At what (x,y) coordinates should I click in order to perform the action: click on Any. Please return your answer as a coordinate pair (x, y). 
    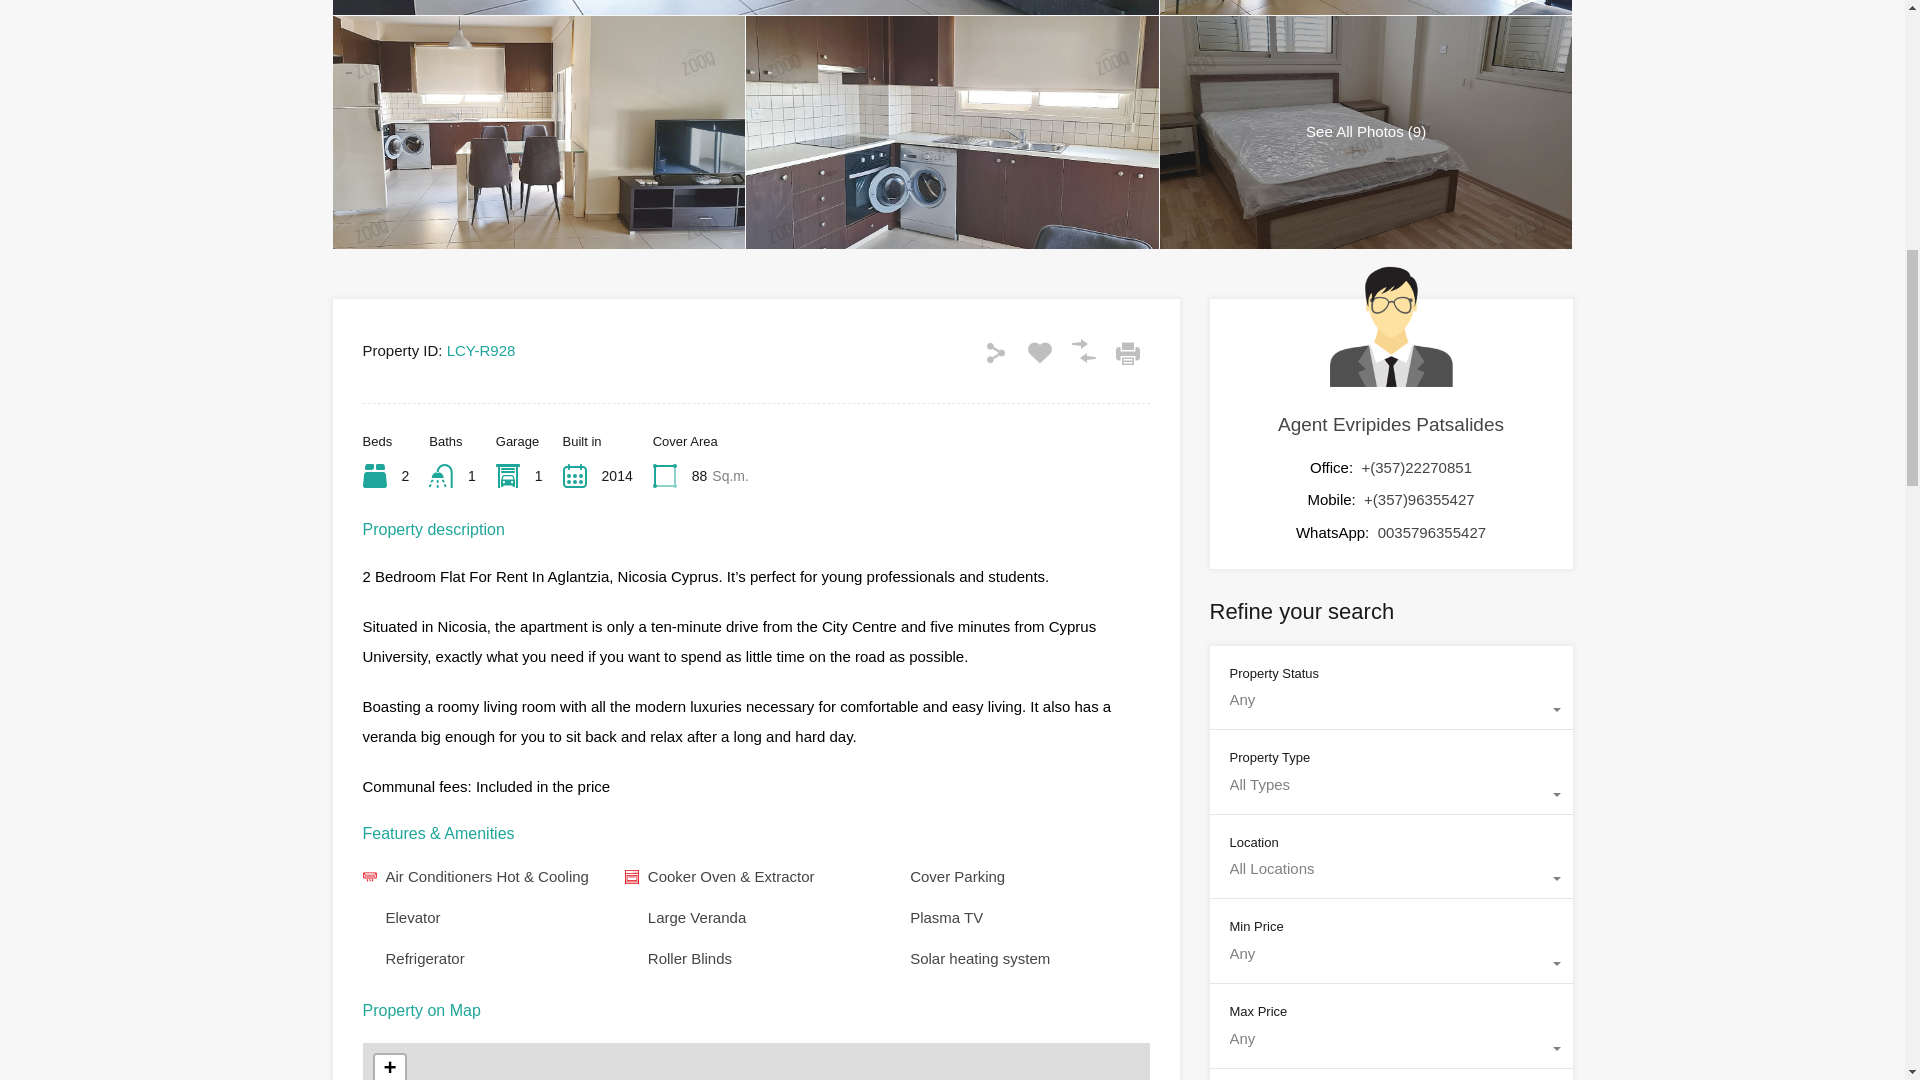
    Looking at the image, I should click on (1390, 964).